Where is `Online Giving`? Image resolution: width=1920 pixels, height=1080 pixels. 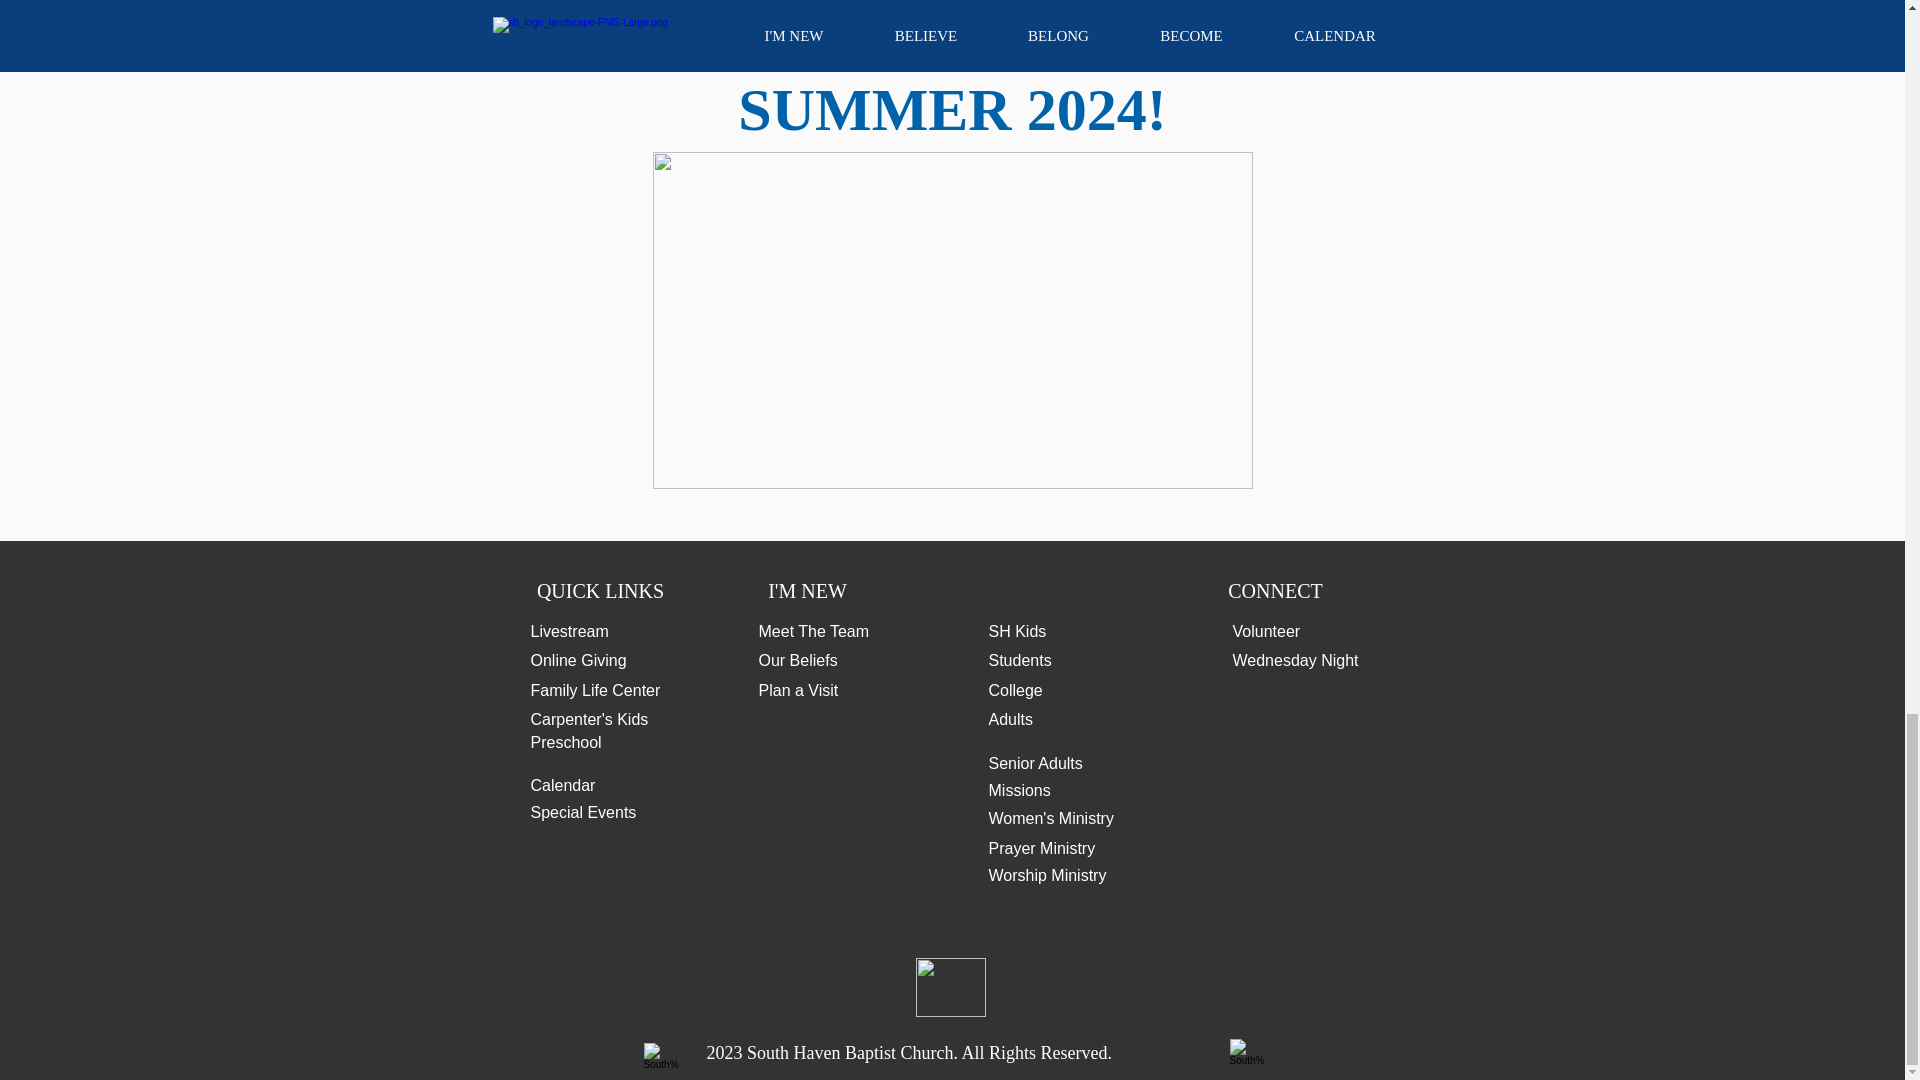 Online Giving is located at coordinates (577, 660).